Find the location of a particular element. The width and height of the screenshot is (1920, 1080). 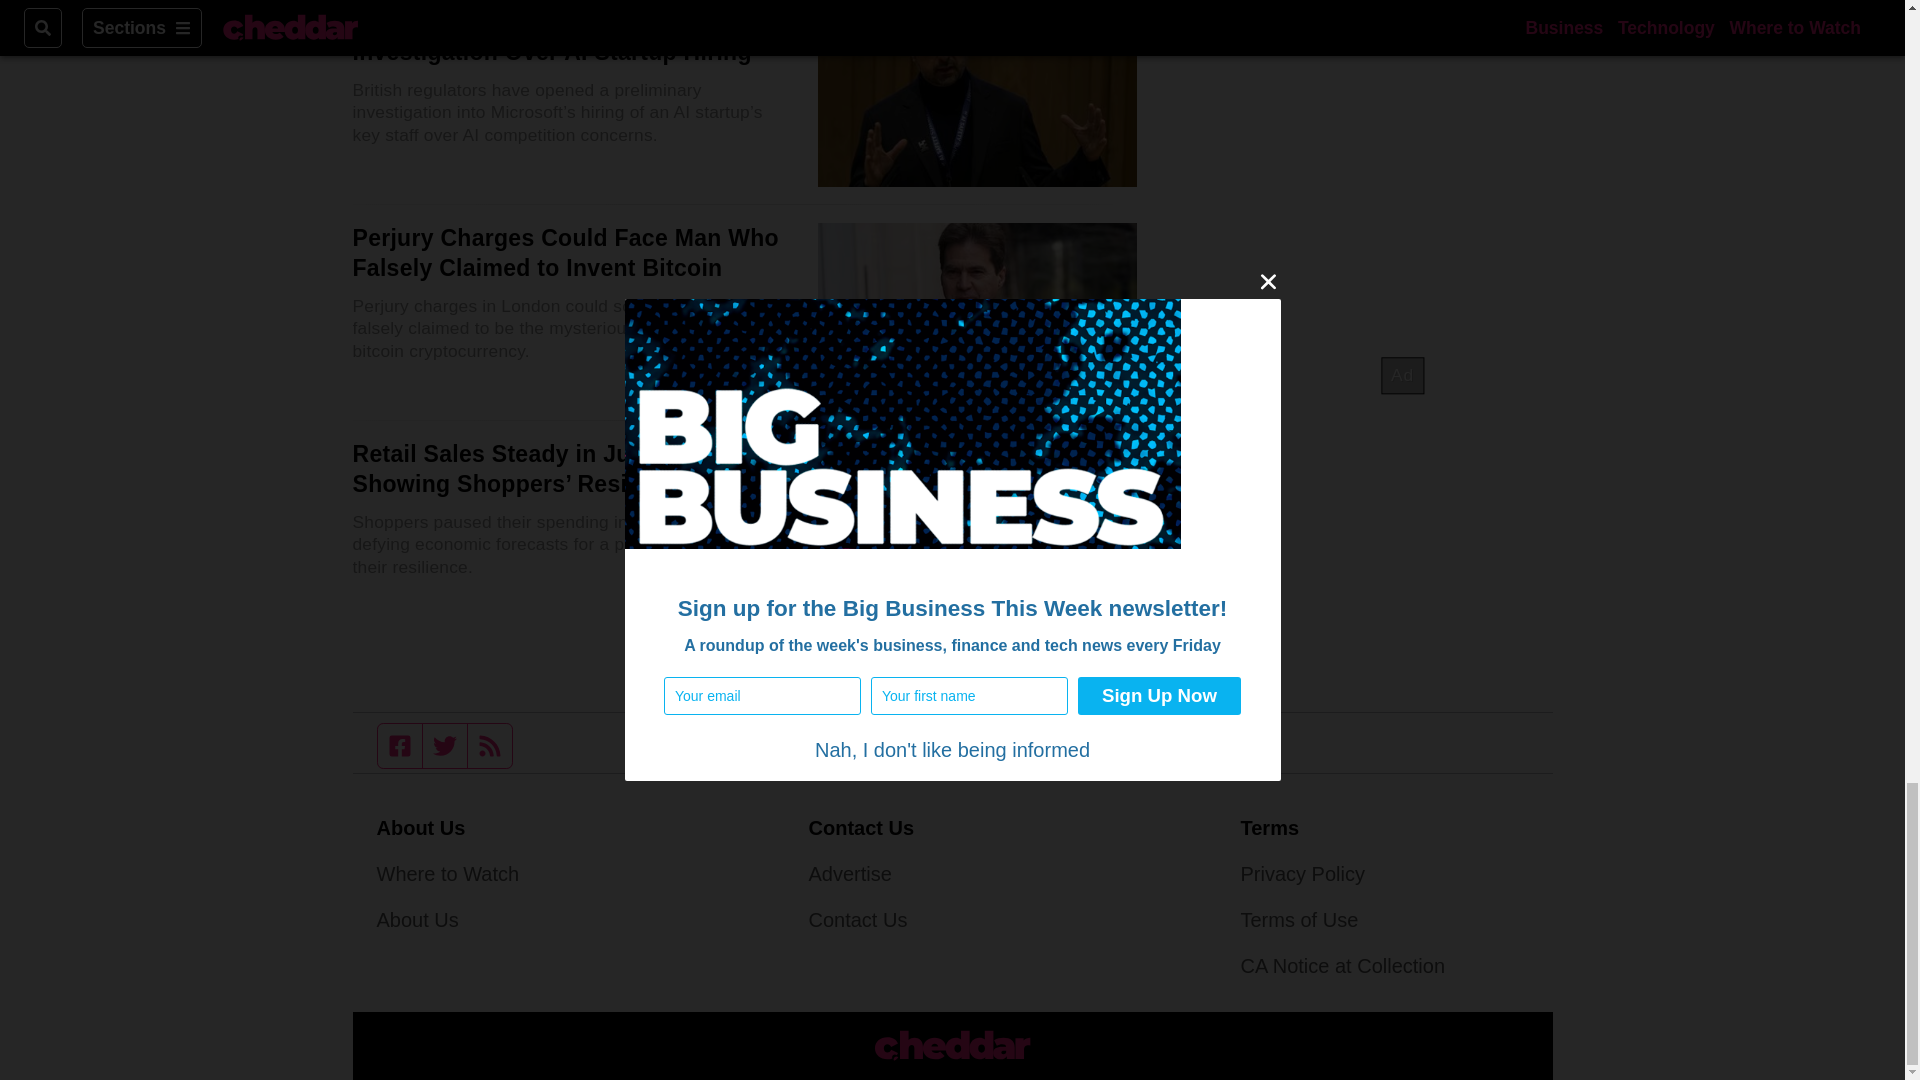

Facebook page is located at coordinates (400, 745).